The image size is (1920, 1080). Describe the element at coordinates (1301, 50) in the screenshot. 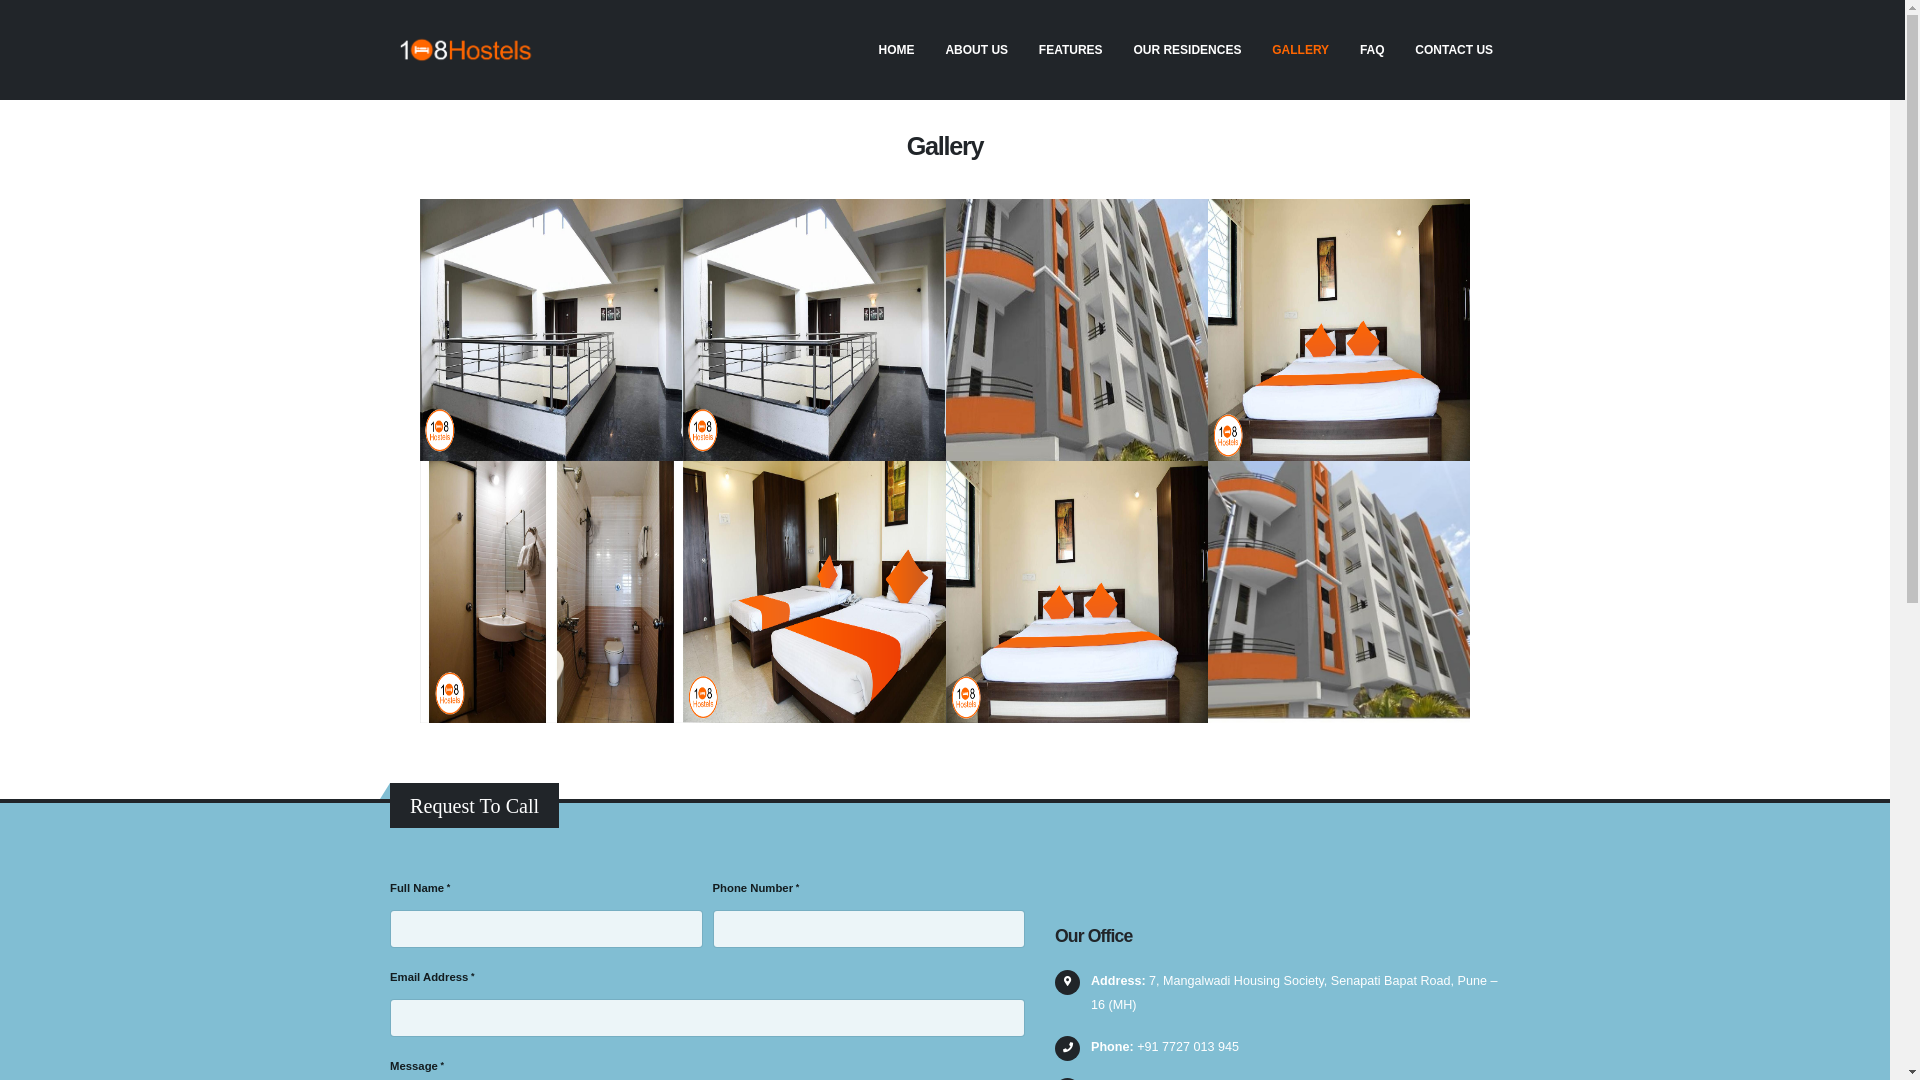

I see `GALLERY` at that location.